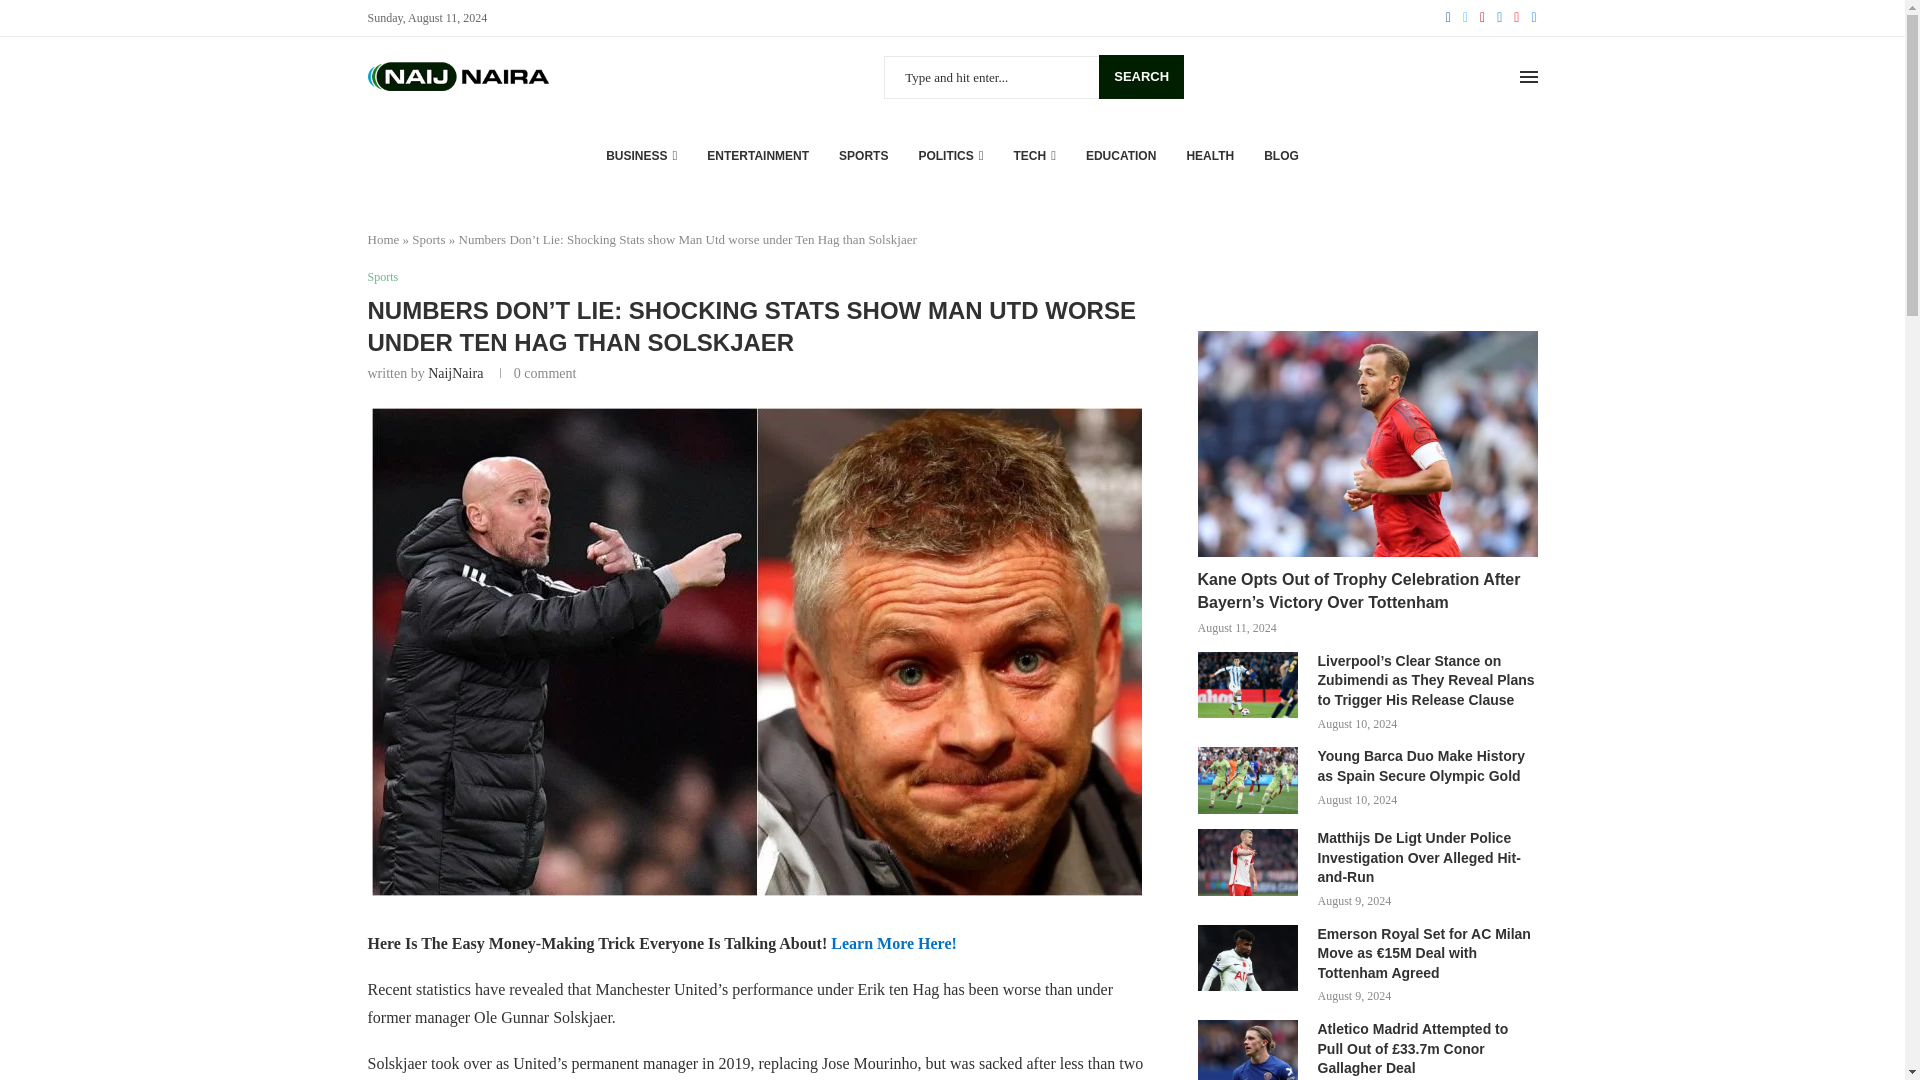  What do you see at coordinates (1120, 156) in the screenshot?
I see `EDUCATION` at bounding box center [1120, 156].